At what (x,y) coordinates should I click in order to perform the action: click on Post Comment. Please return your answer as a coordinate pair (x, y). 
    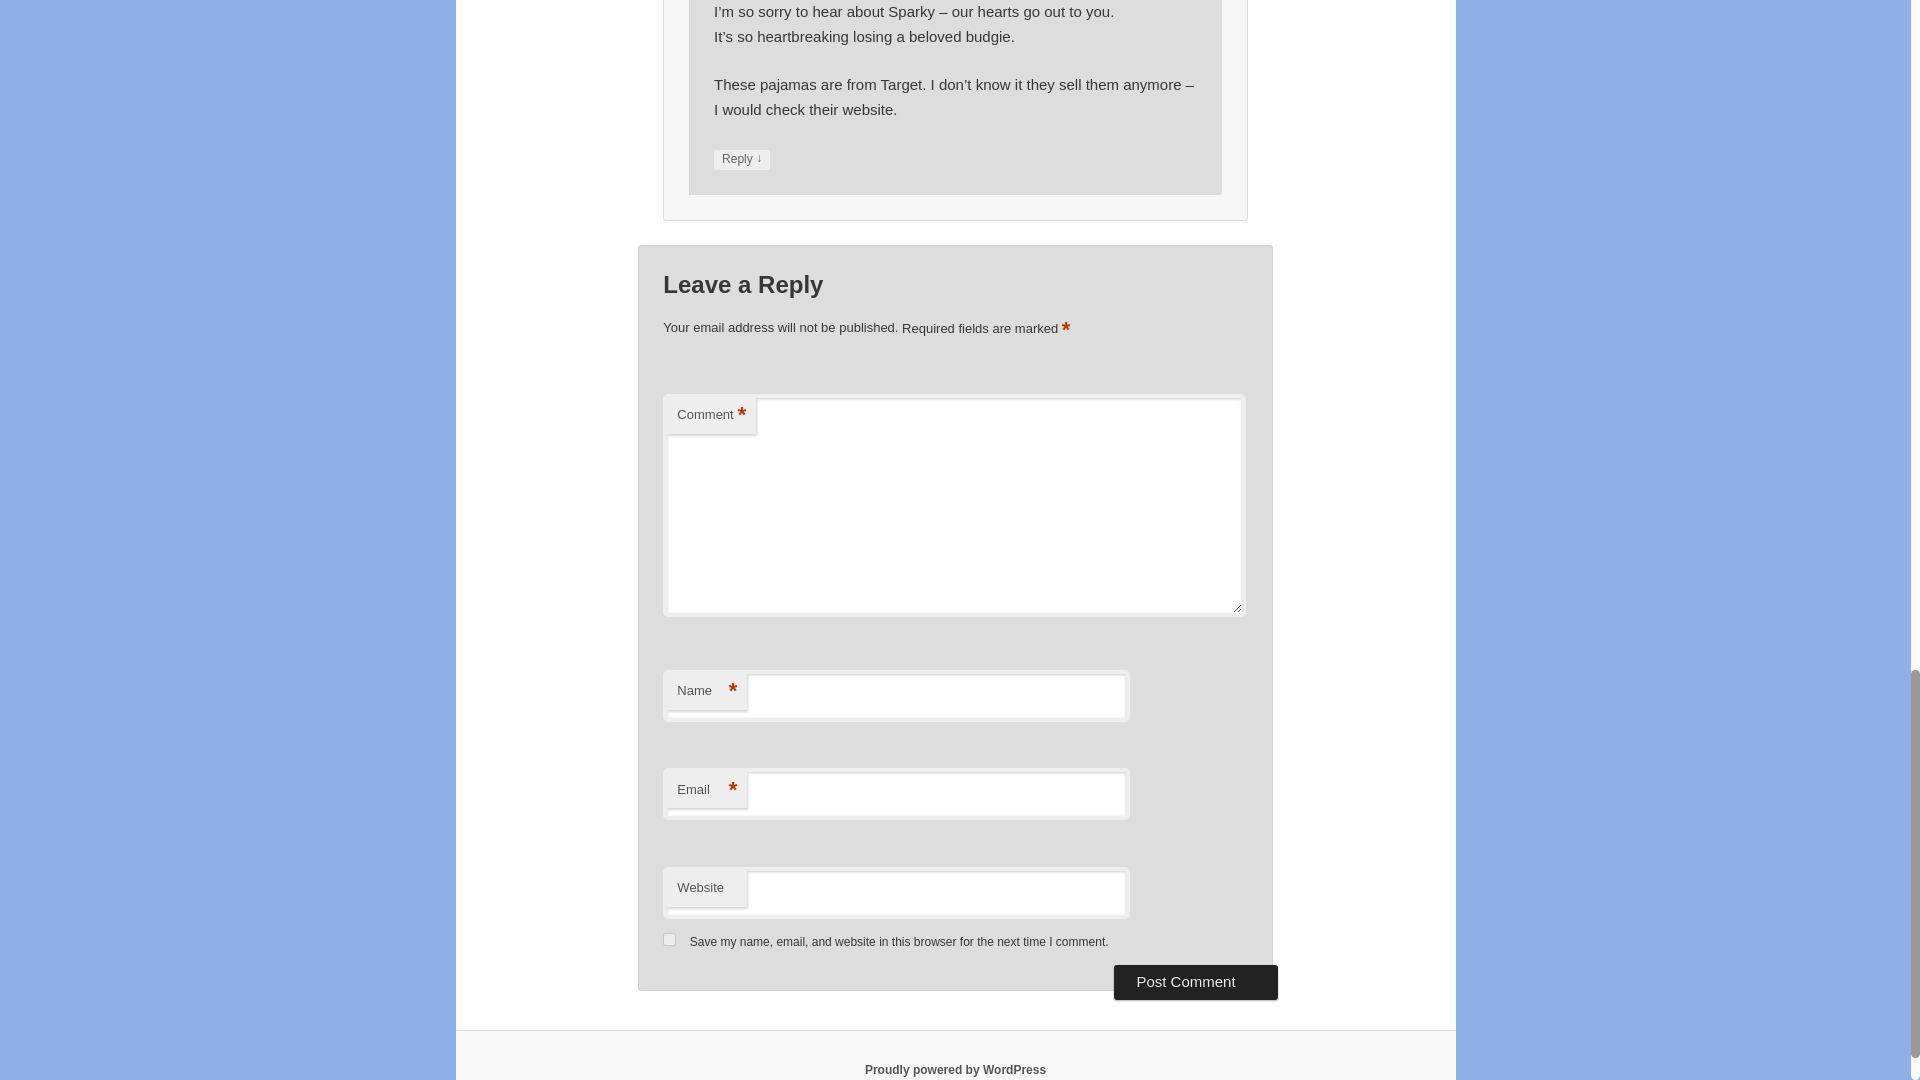
    Looking at the image, I should click on (1194, 982).